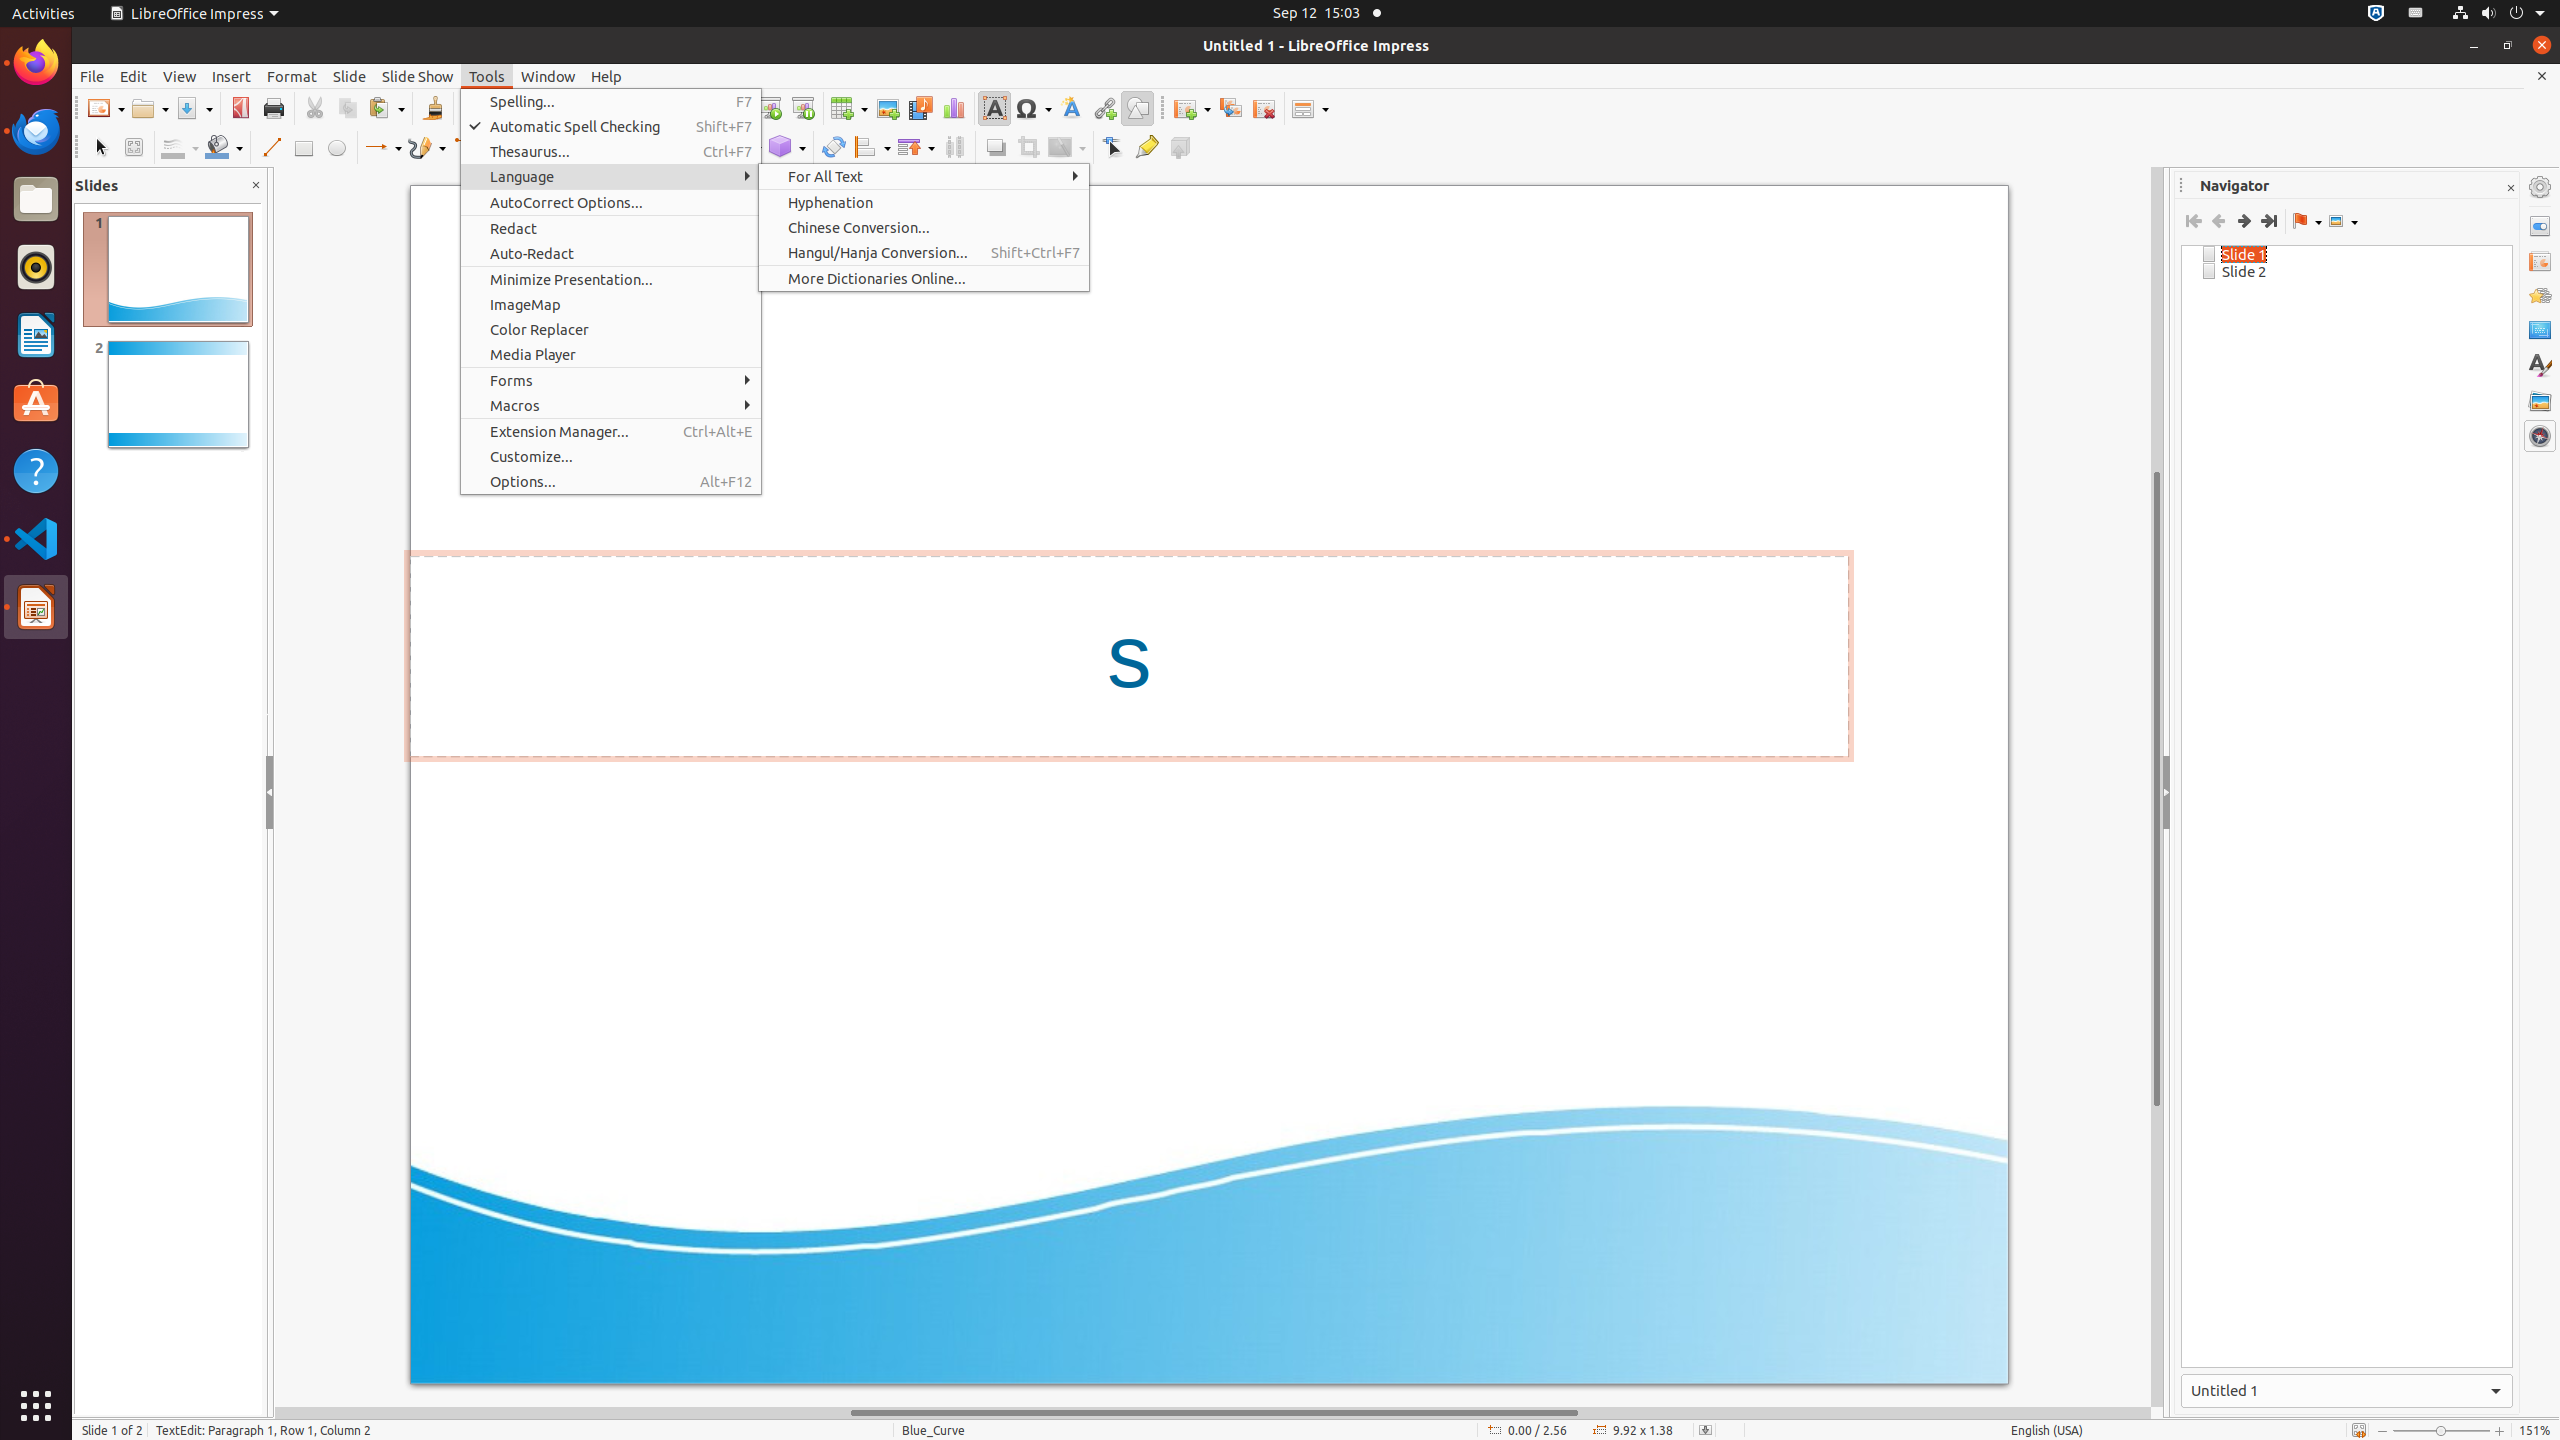 The image size is (2560, 1440). Describe the element at coordinates (36, 607) in the screenshot. I see `LibreOffice Impress` at that location.